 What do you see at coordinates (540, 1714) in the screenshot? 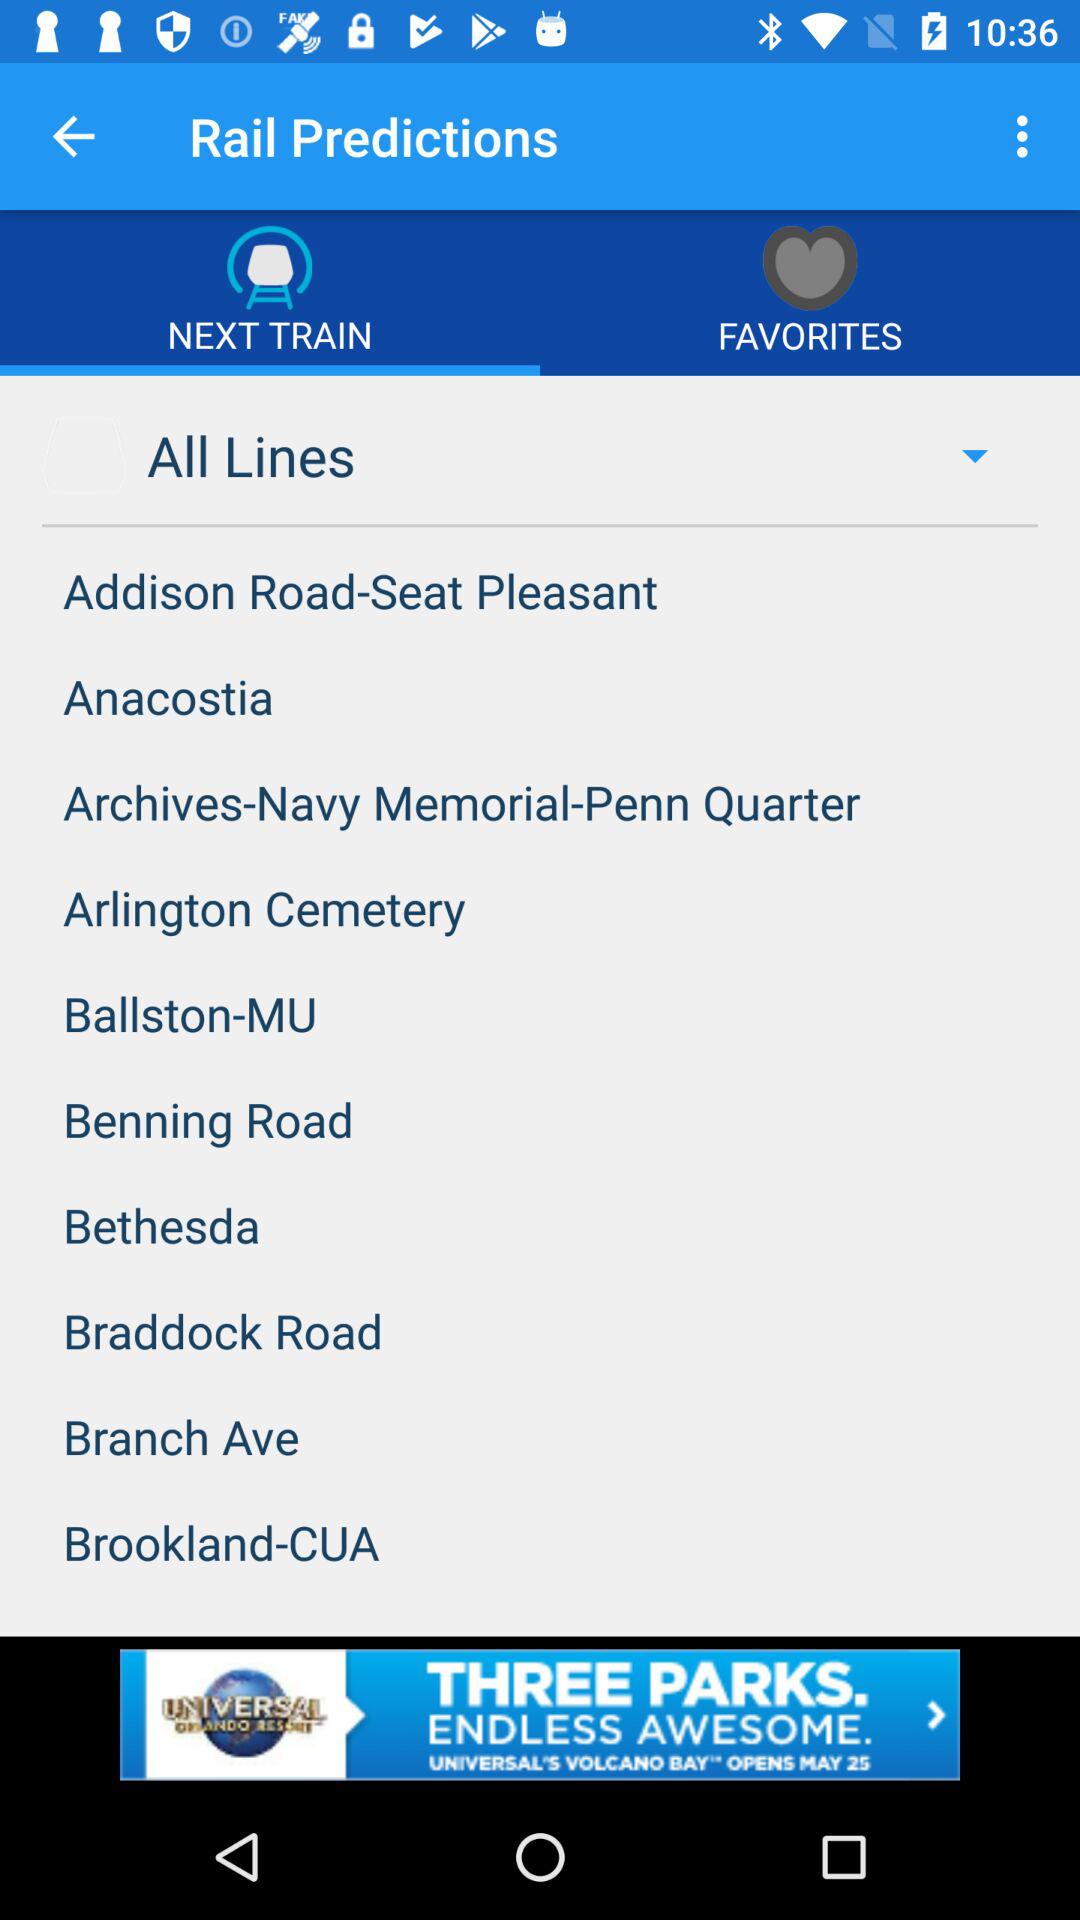
I see `visit advertised website` at bounding box center [540, 1714].